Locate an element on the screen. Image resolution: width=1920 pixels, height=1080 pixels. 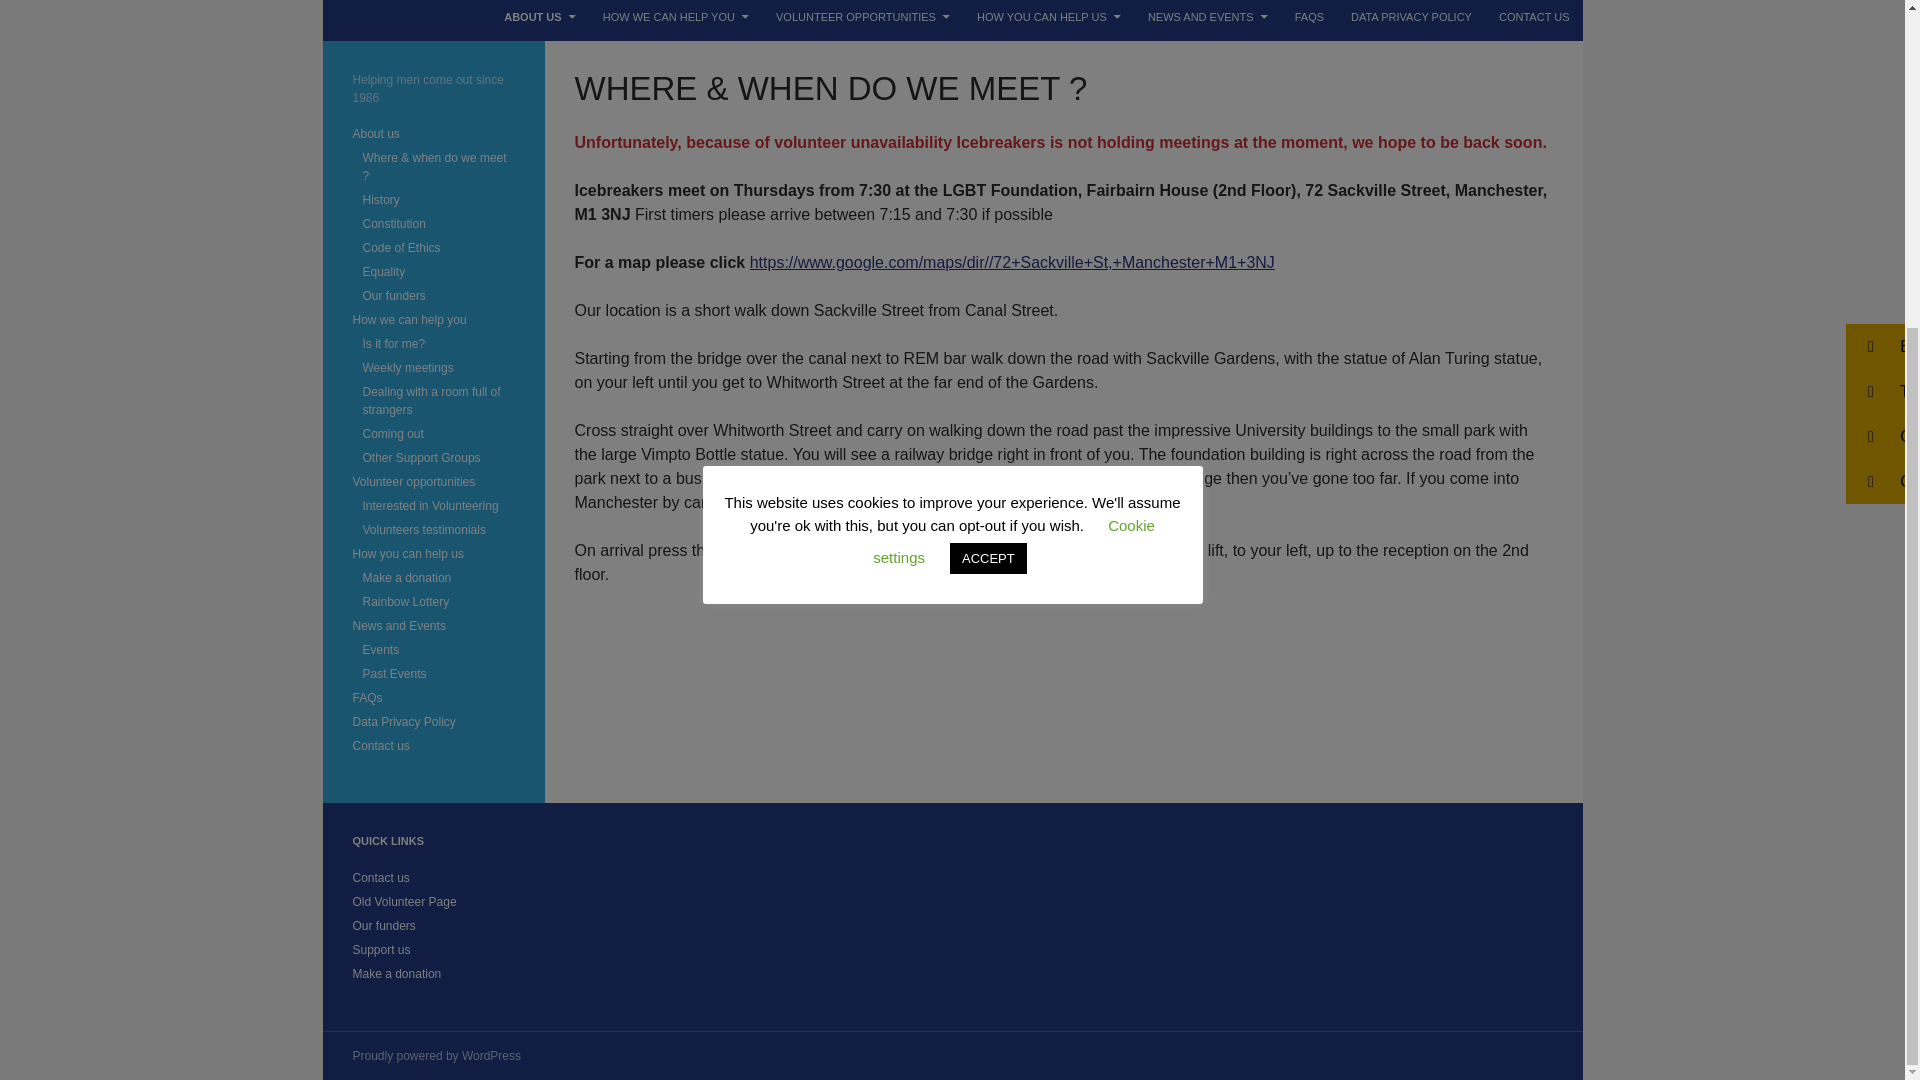
History is located at coordinates (380, 200).